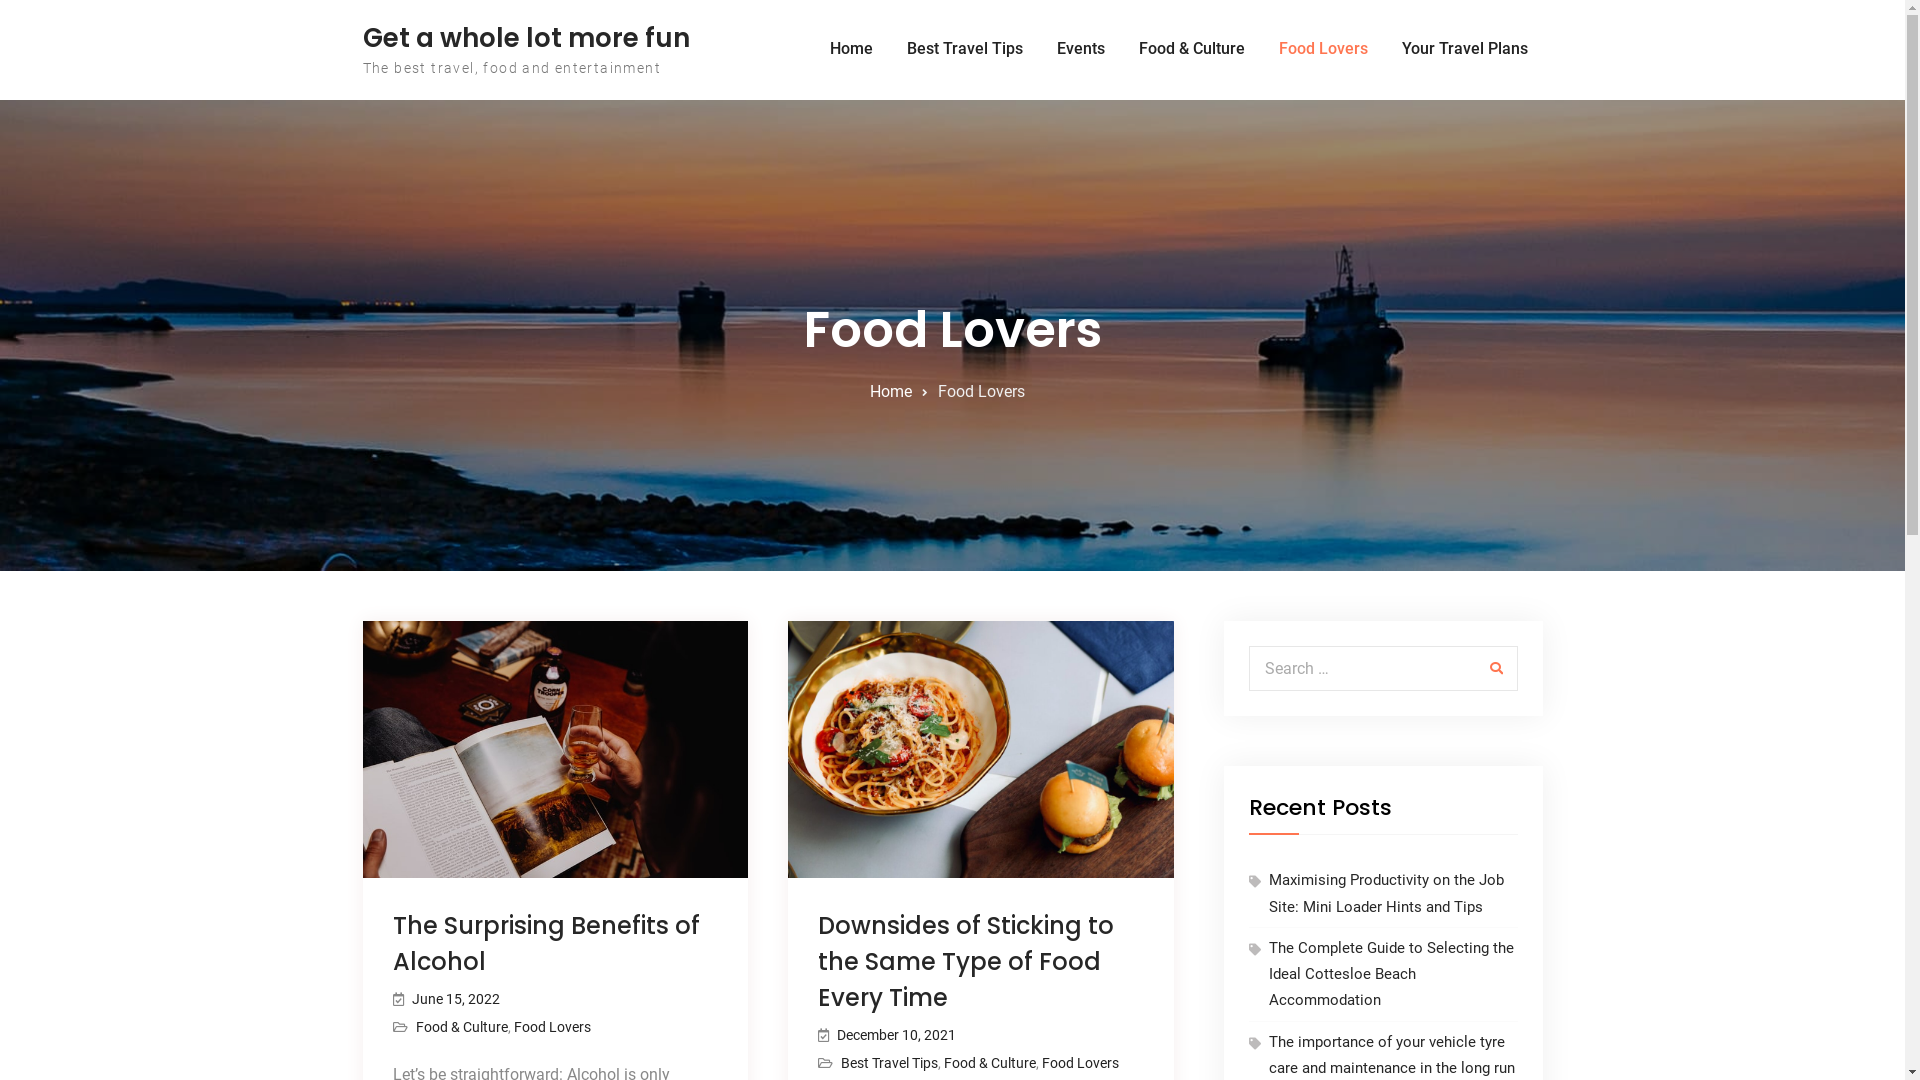  Describe the element at coordinates (456, 999) in the screenshot. I see `June 15, 2022` at that location.